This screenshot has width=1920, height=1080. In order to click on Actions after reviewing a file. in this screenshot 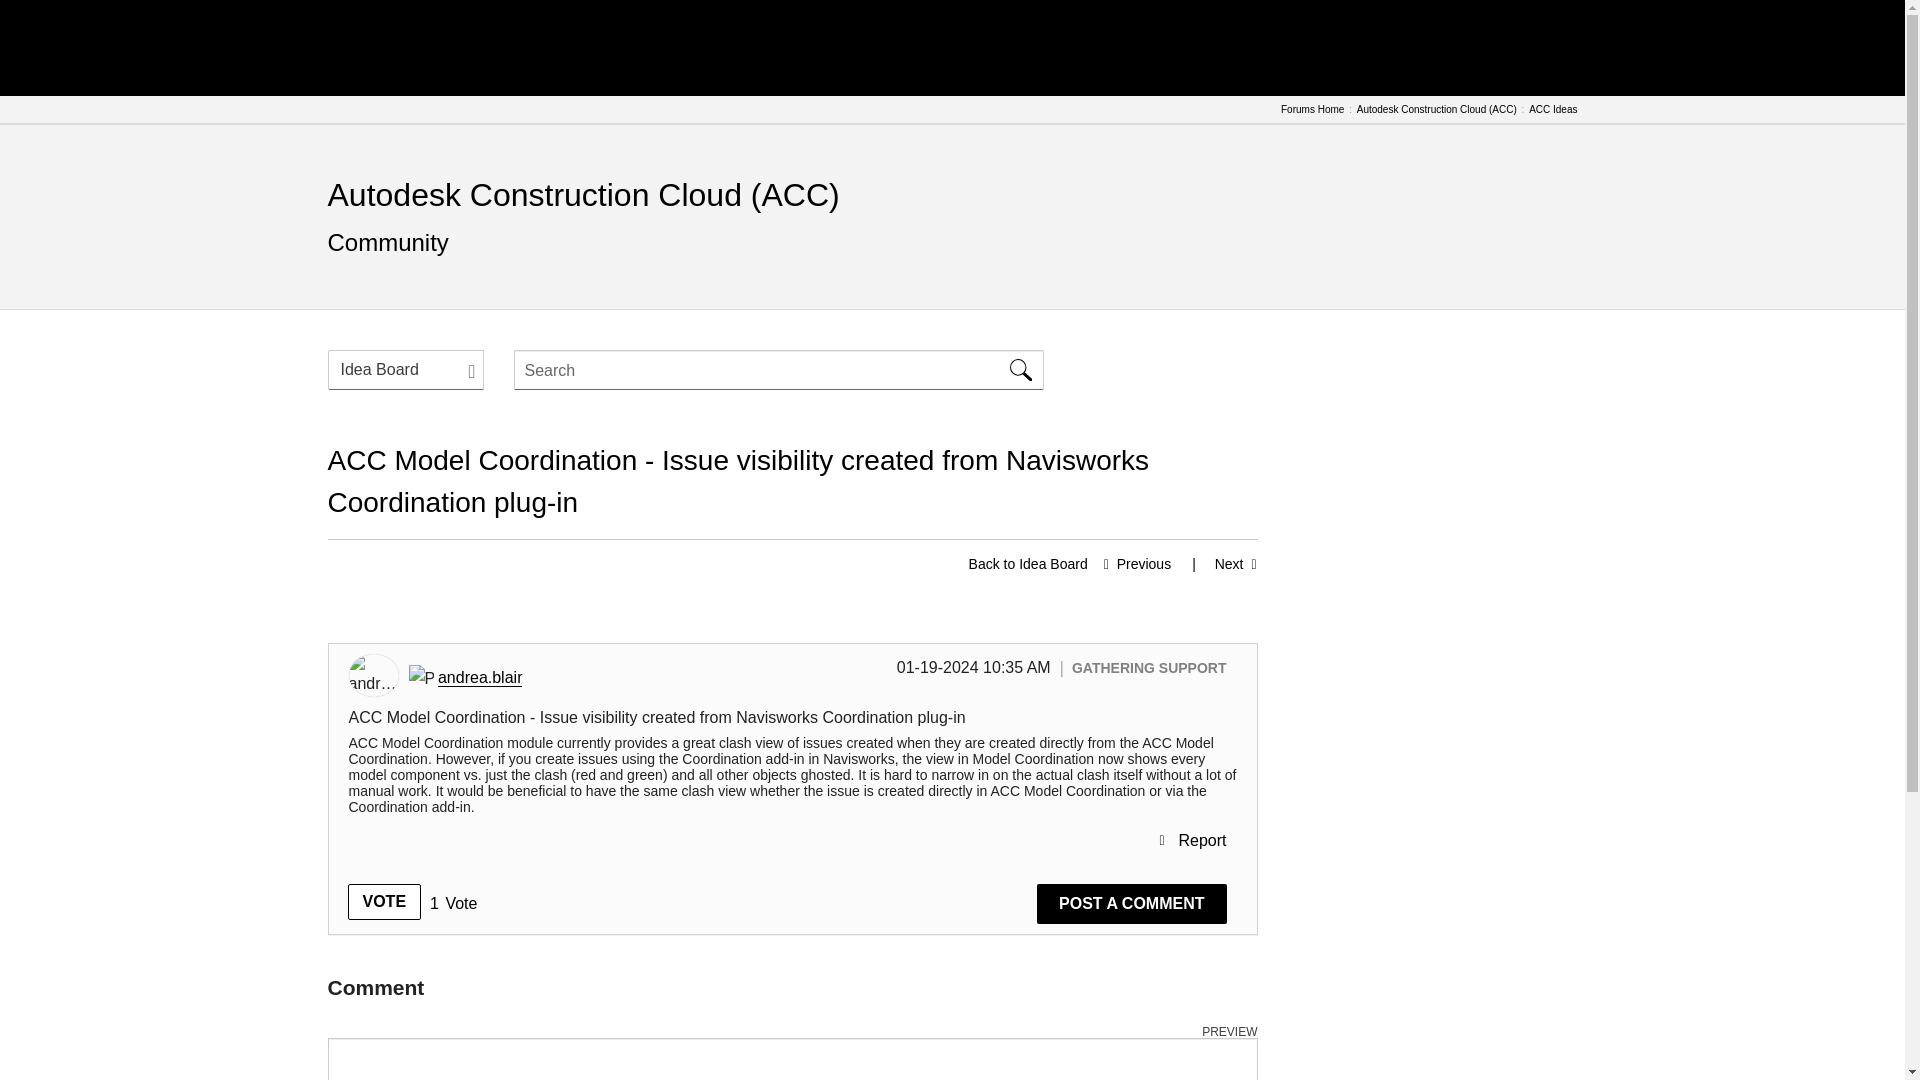, I will do `click(1214, 564)`.